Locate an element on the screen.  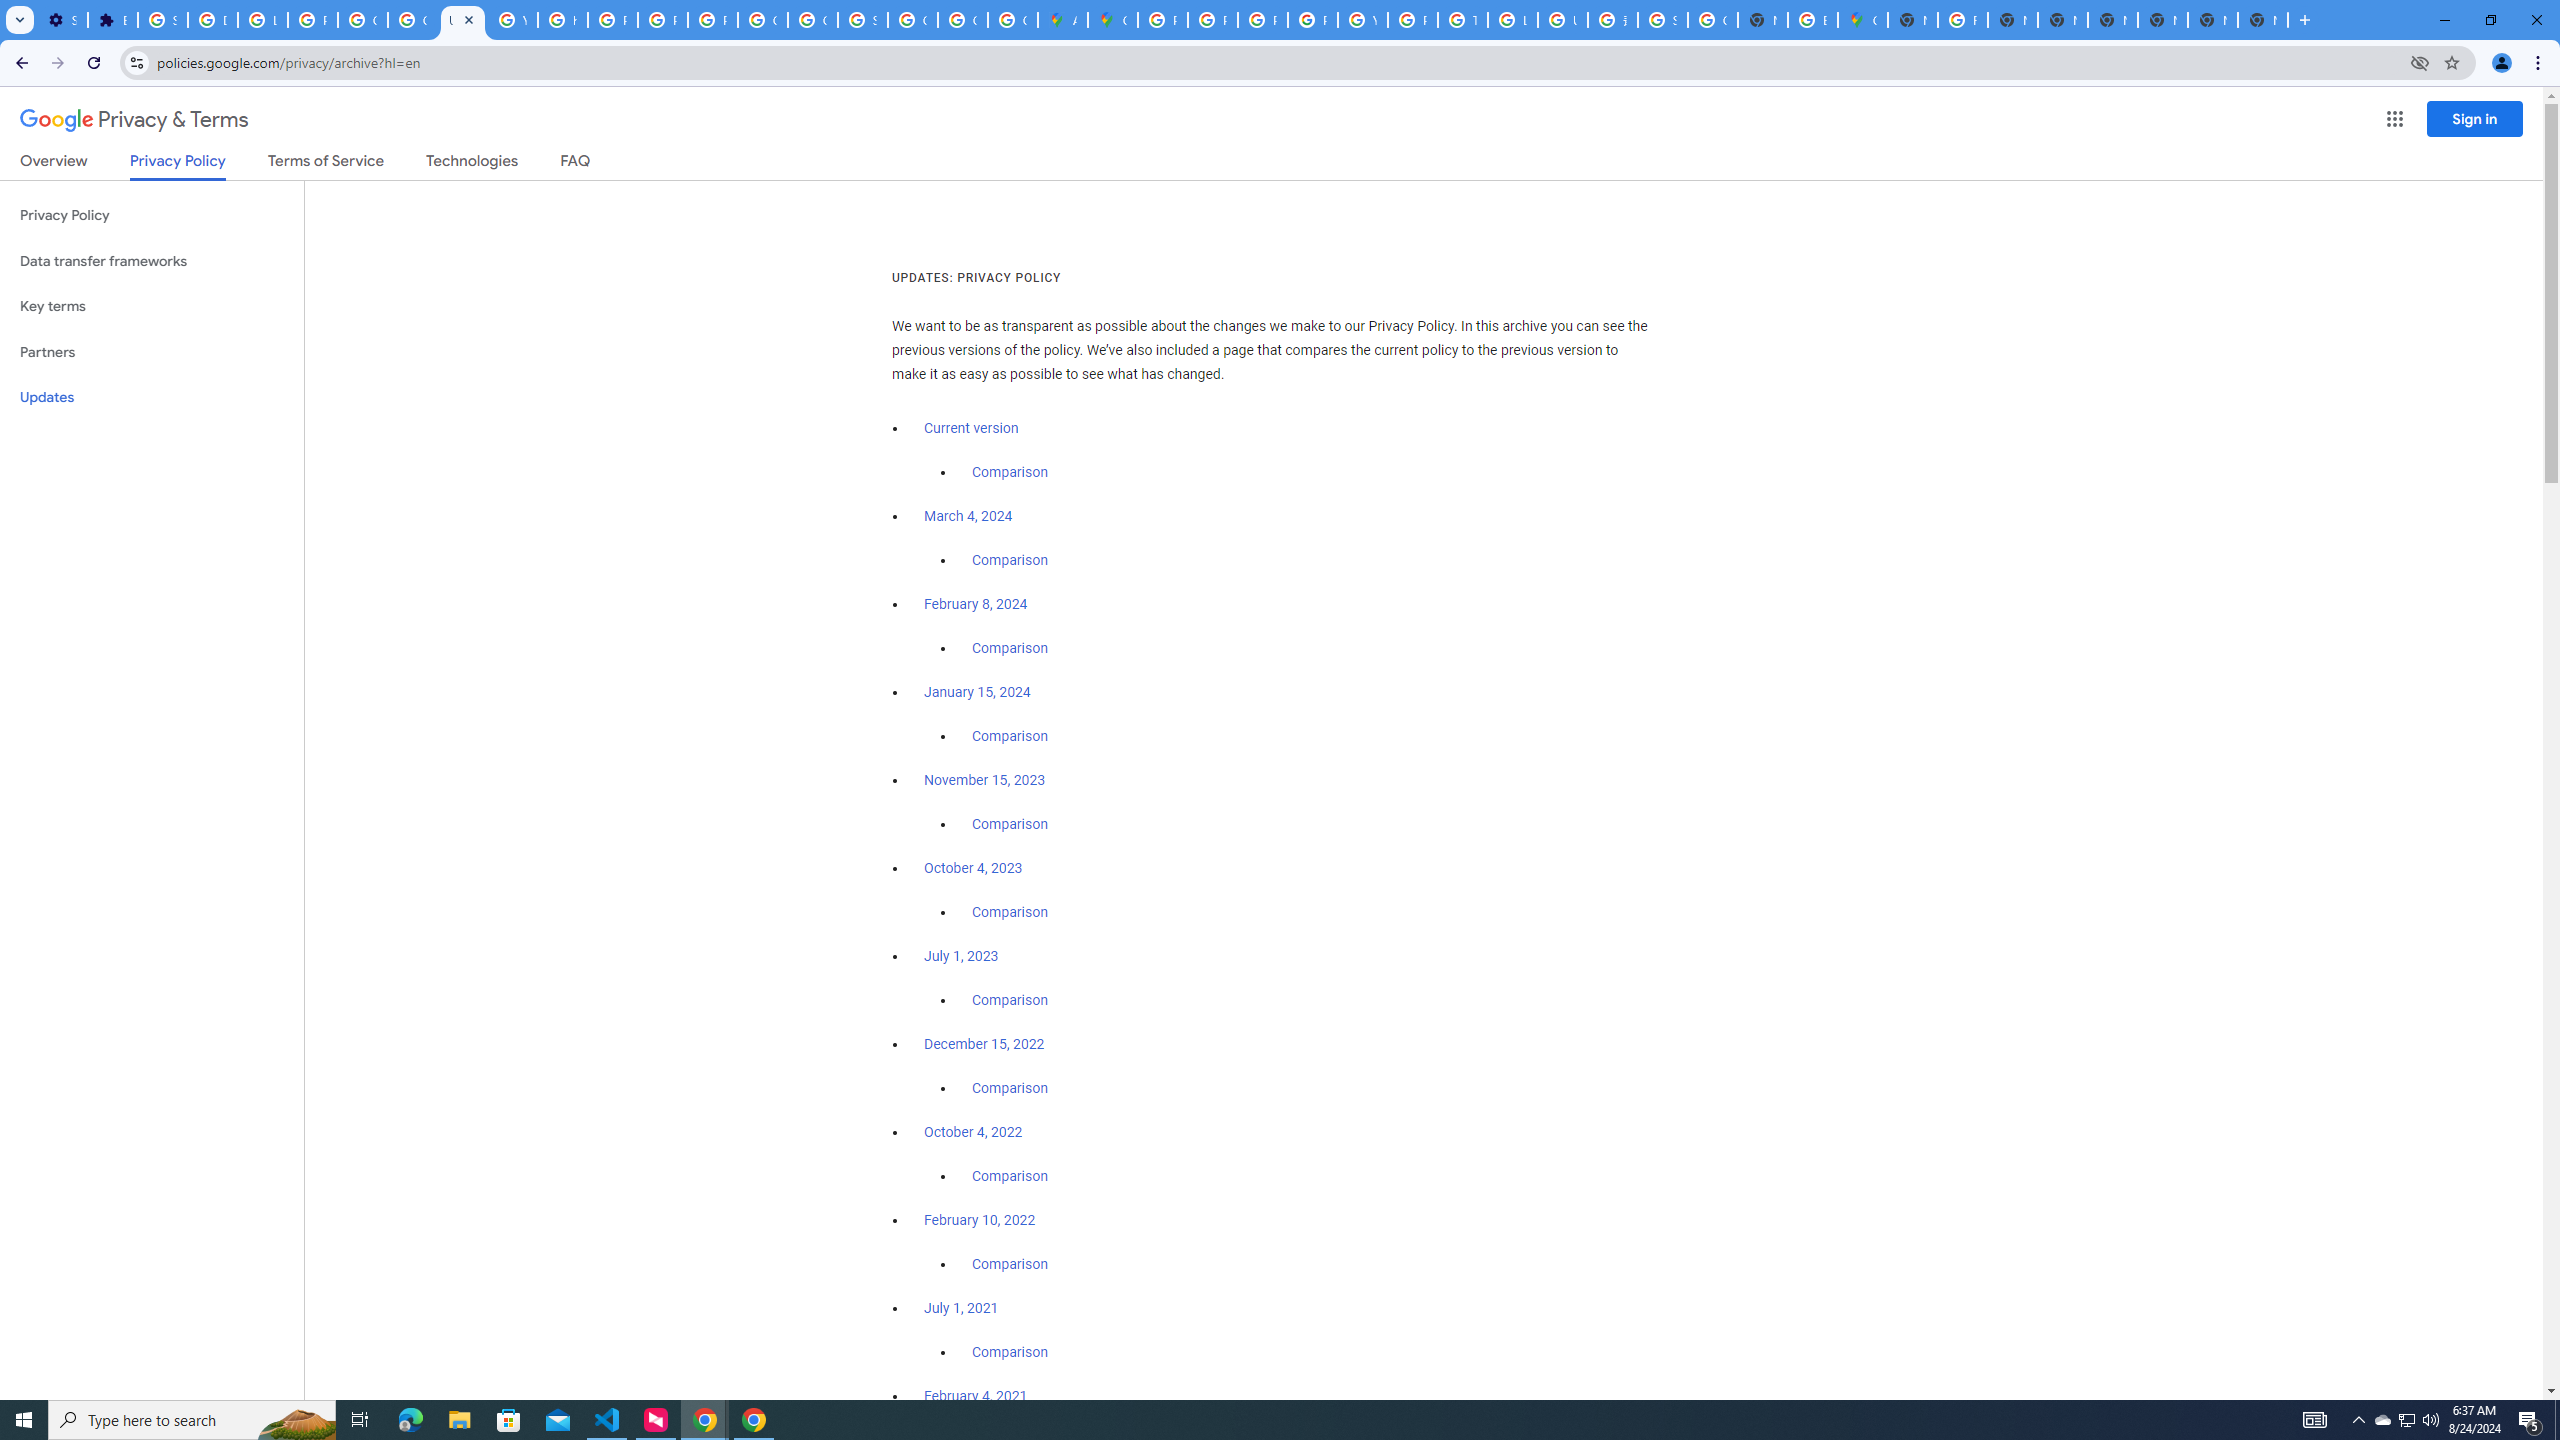
Delete photos & videos - Computer - Google Photos Help is located at coordinates (212, 20).